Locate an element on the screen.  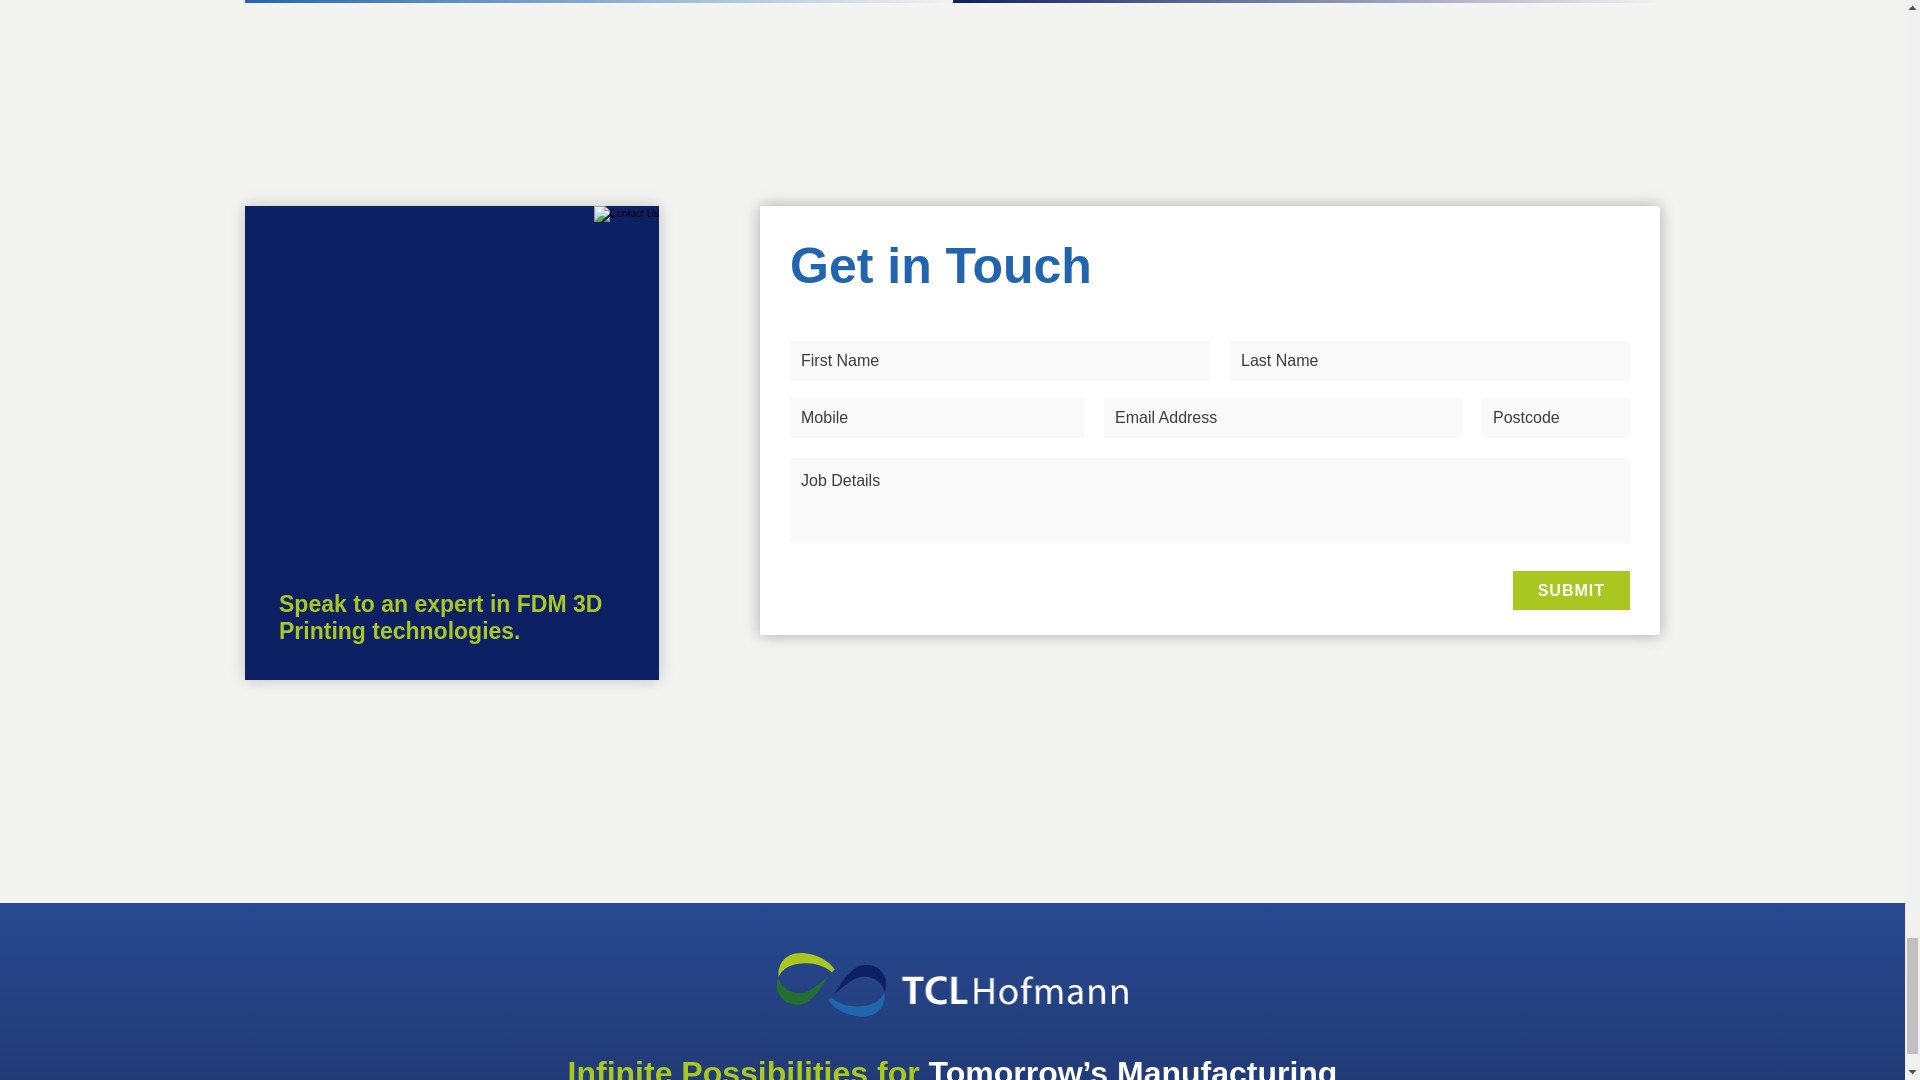
Submit is located at coordinates (1571, 590).